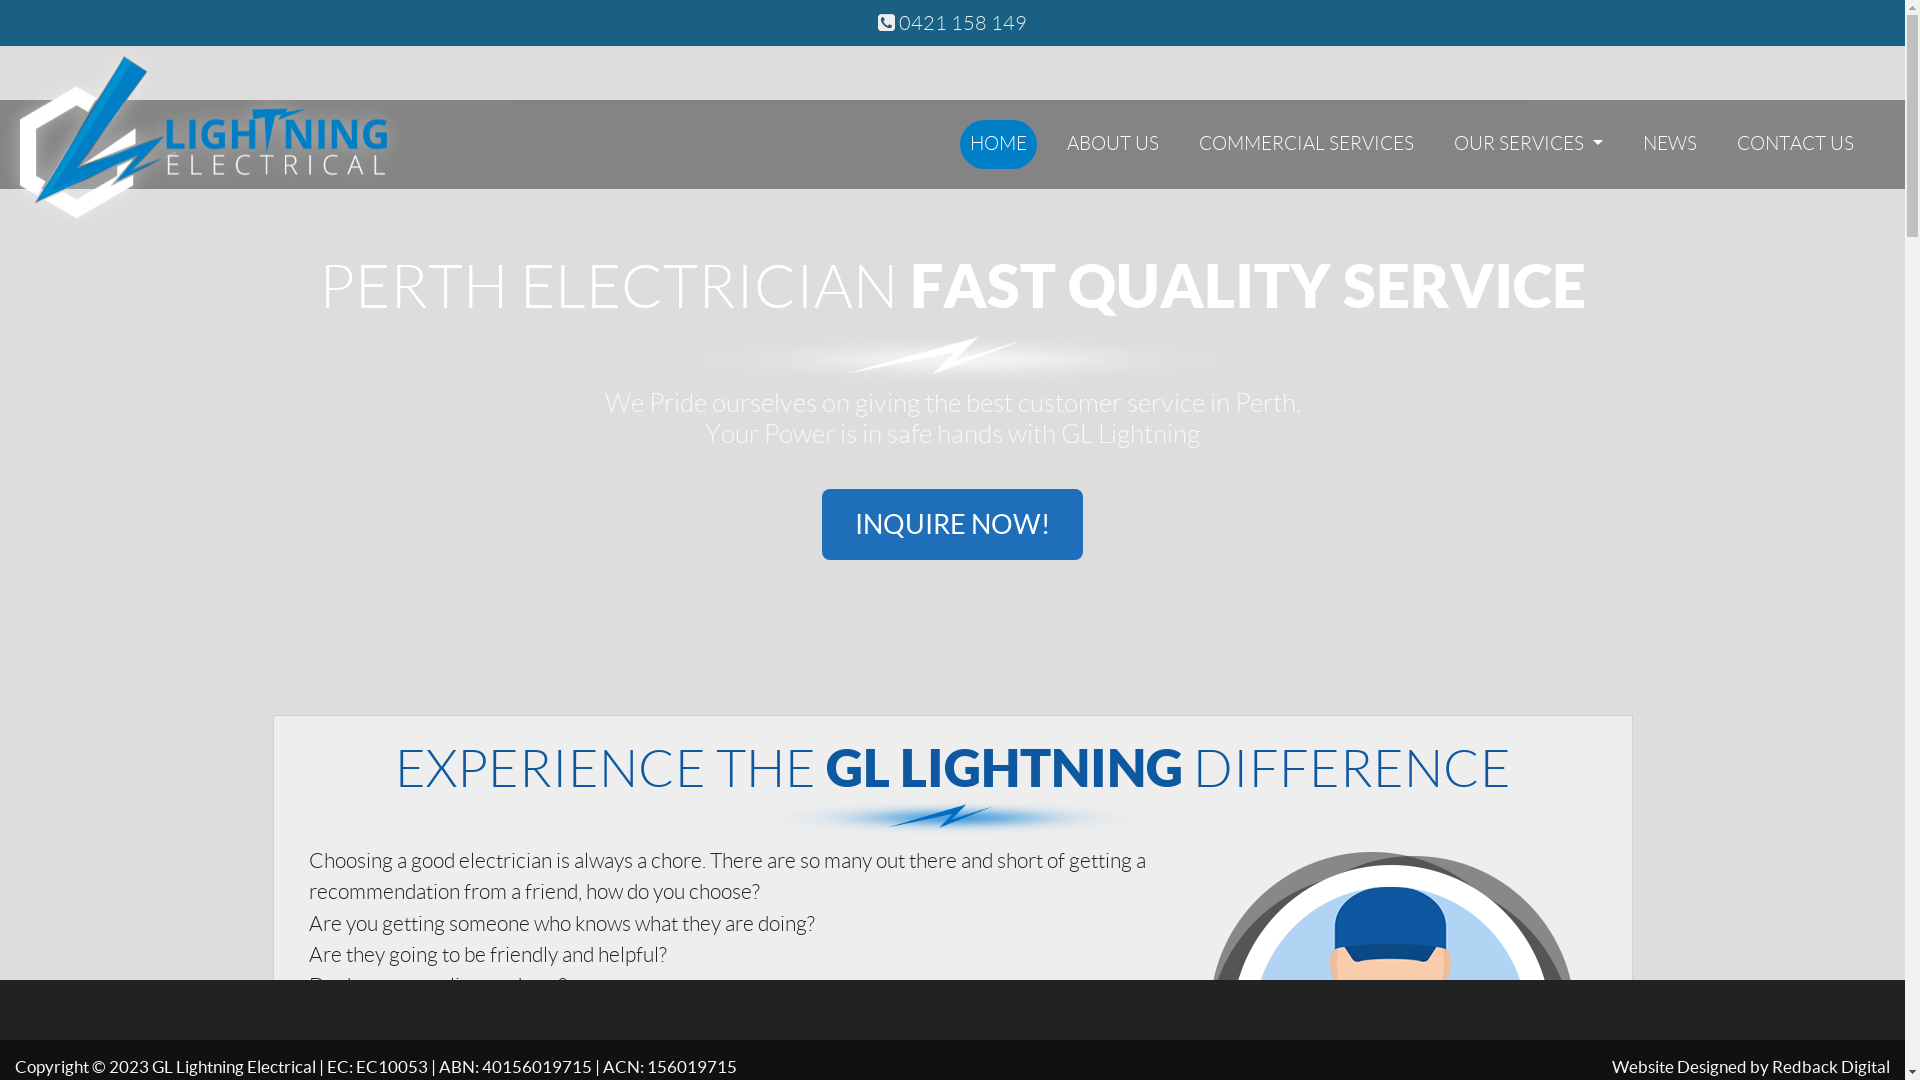 The width and height of the screenshot is (1920, 1080). Describe the element at coordinates (1306, 144) in the screenshot. I see `COMMERCIAL SERVICES` at that location.